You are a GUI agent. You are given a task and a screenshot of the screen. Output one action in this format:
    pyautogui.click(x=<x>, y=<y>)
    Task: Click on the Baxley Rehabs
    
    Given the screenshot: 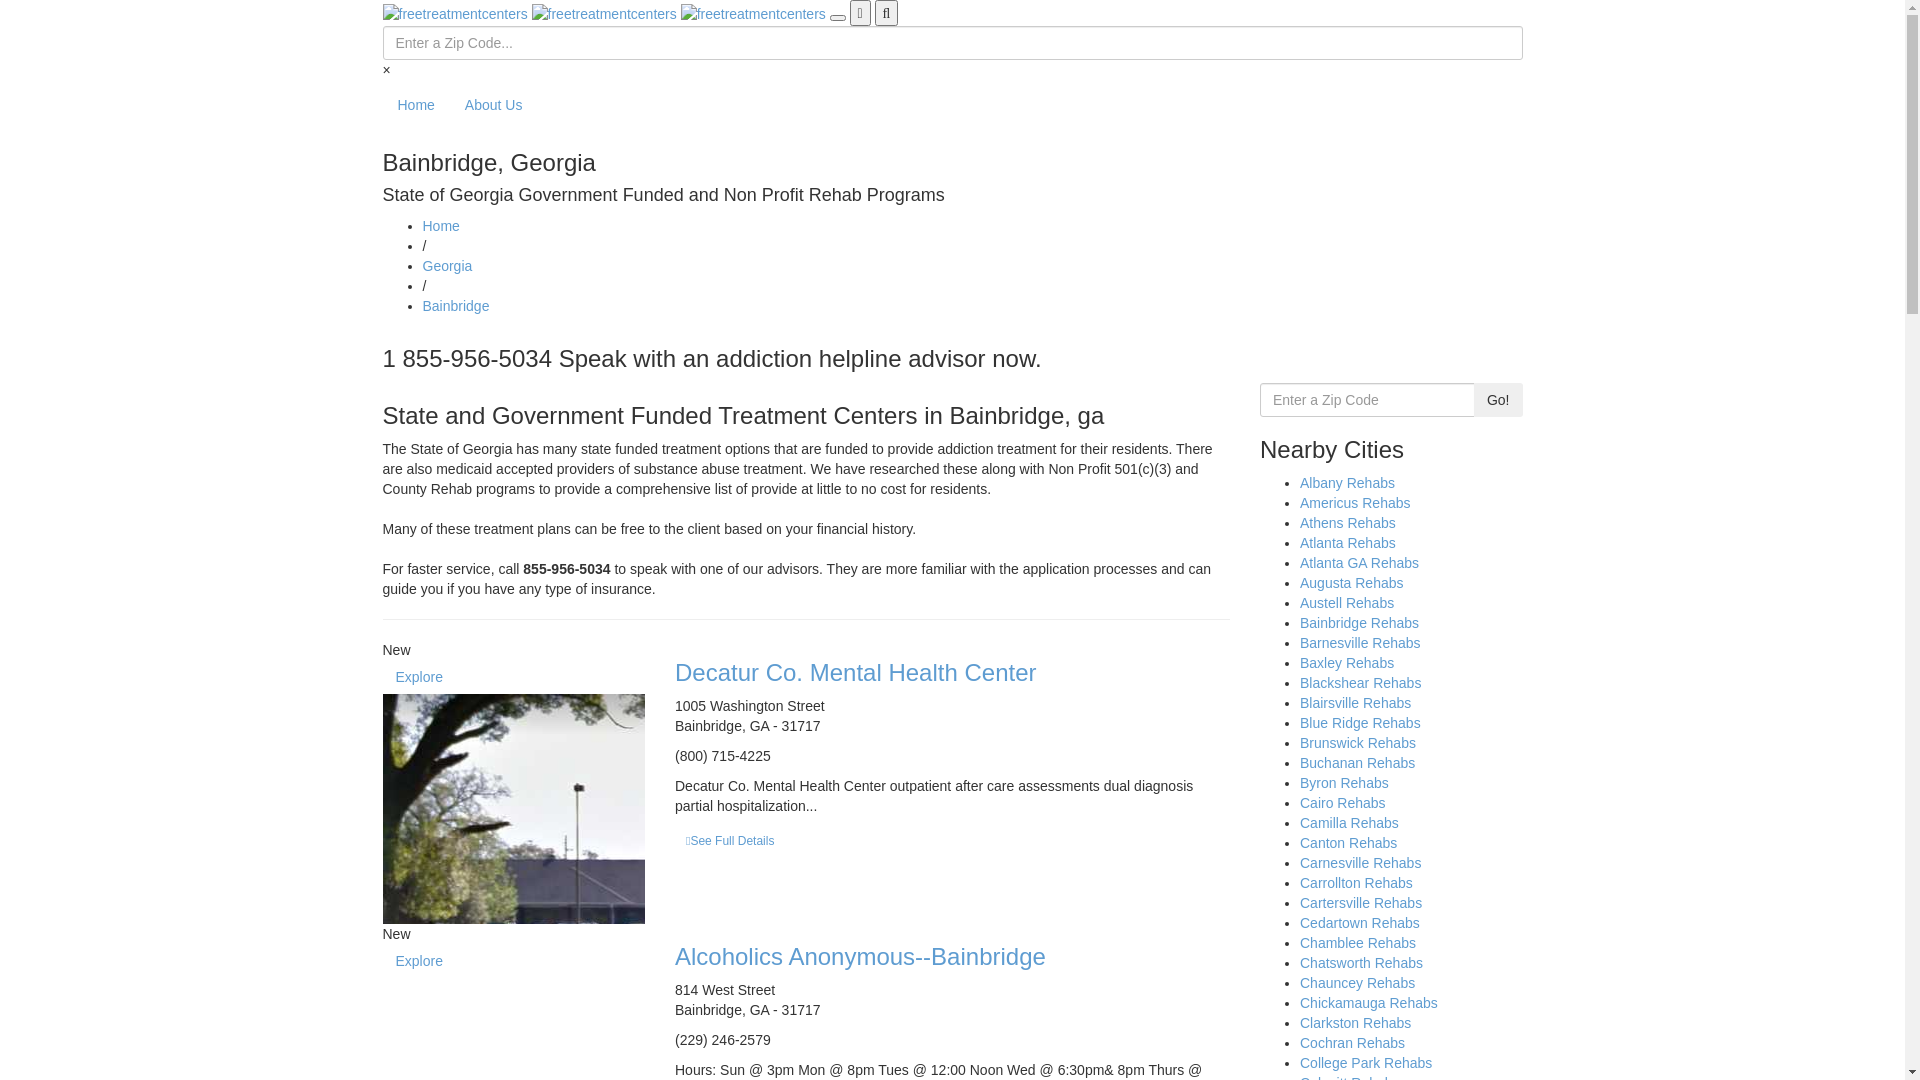 What is the action you would take?
    pyautogui.click(x=1347, y=663)
    